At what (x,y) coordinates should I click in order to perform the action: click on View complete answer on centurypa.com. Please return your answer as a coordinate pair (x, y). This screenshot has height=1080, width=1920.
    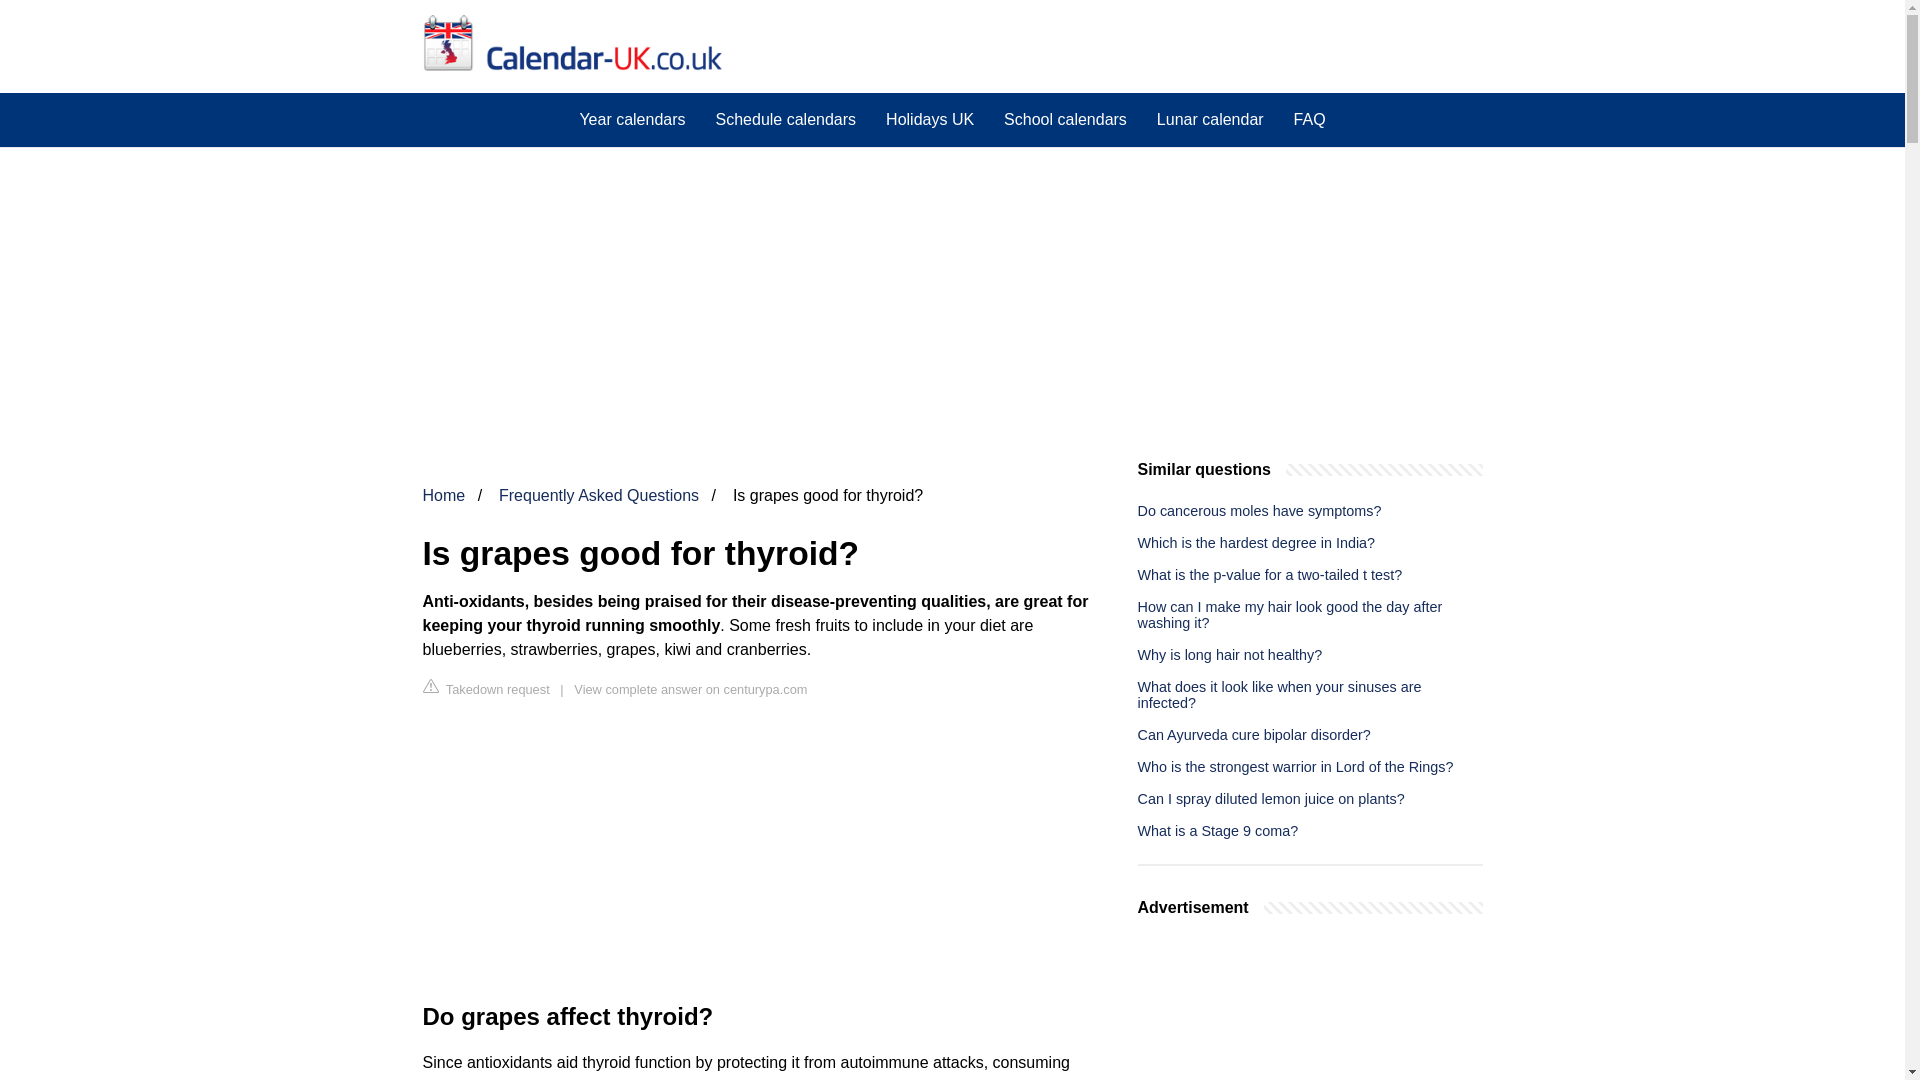
    Looking at the image, I should click on (690, 688).